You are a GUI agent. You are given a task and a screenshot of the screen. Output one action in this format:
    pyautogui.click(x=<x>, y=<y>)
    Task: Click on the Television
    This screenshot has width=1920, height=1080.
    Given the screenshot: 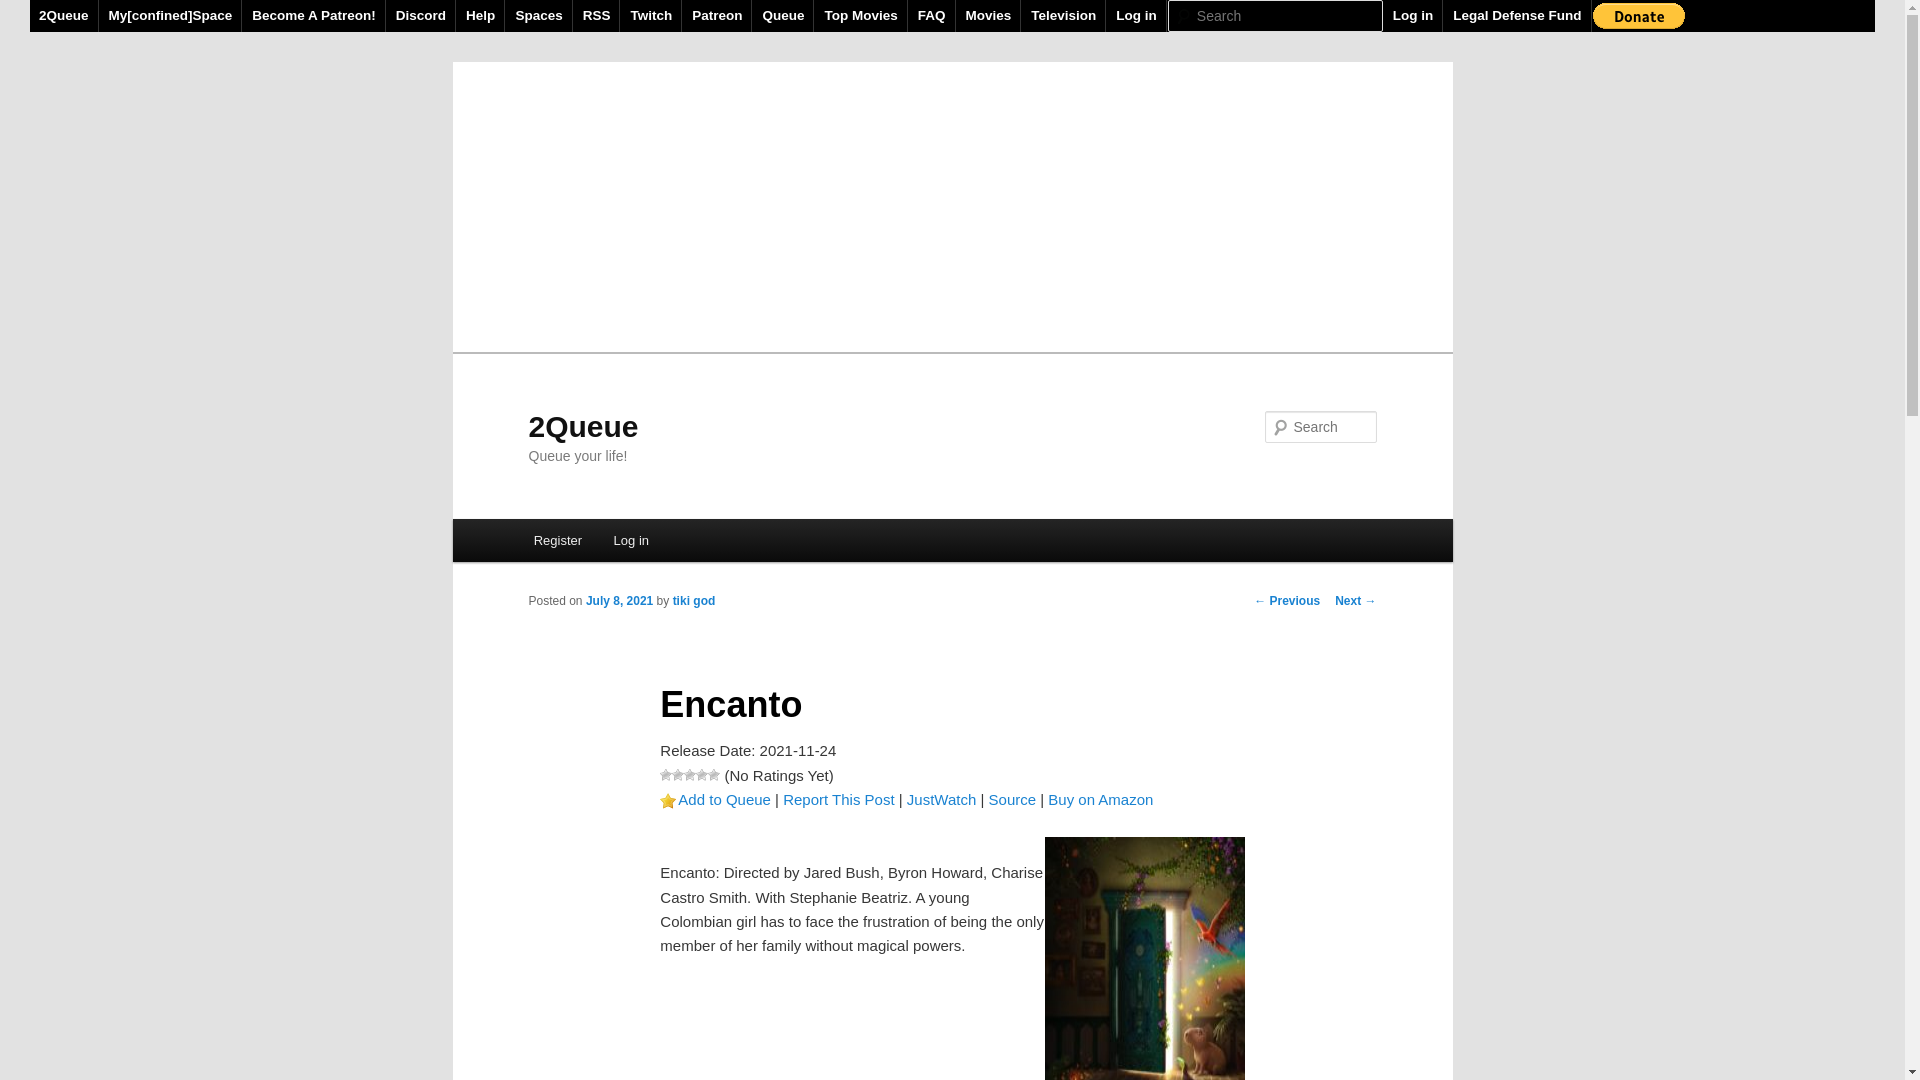 What is the action you would take?
    pyautogui.click(x=1064, y=16)
    